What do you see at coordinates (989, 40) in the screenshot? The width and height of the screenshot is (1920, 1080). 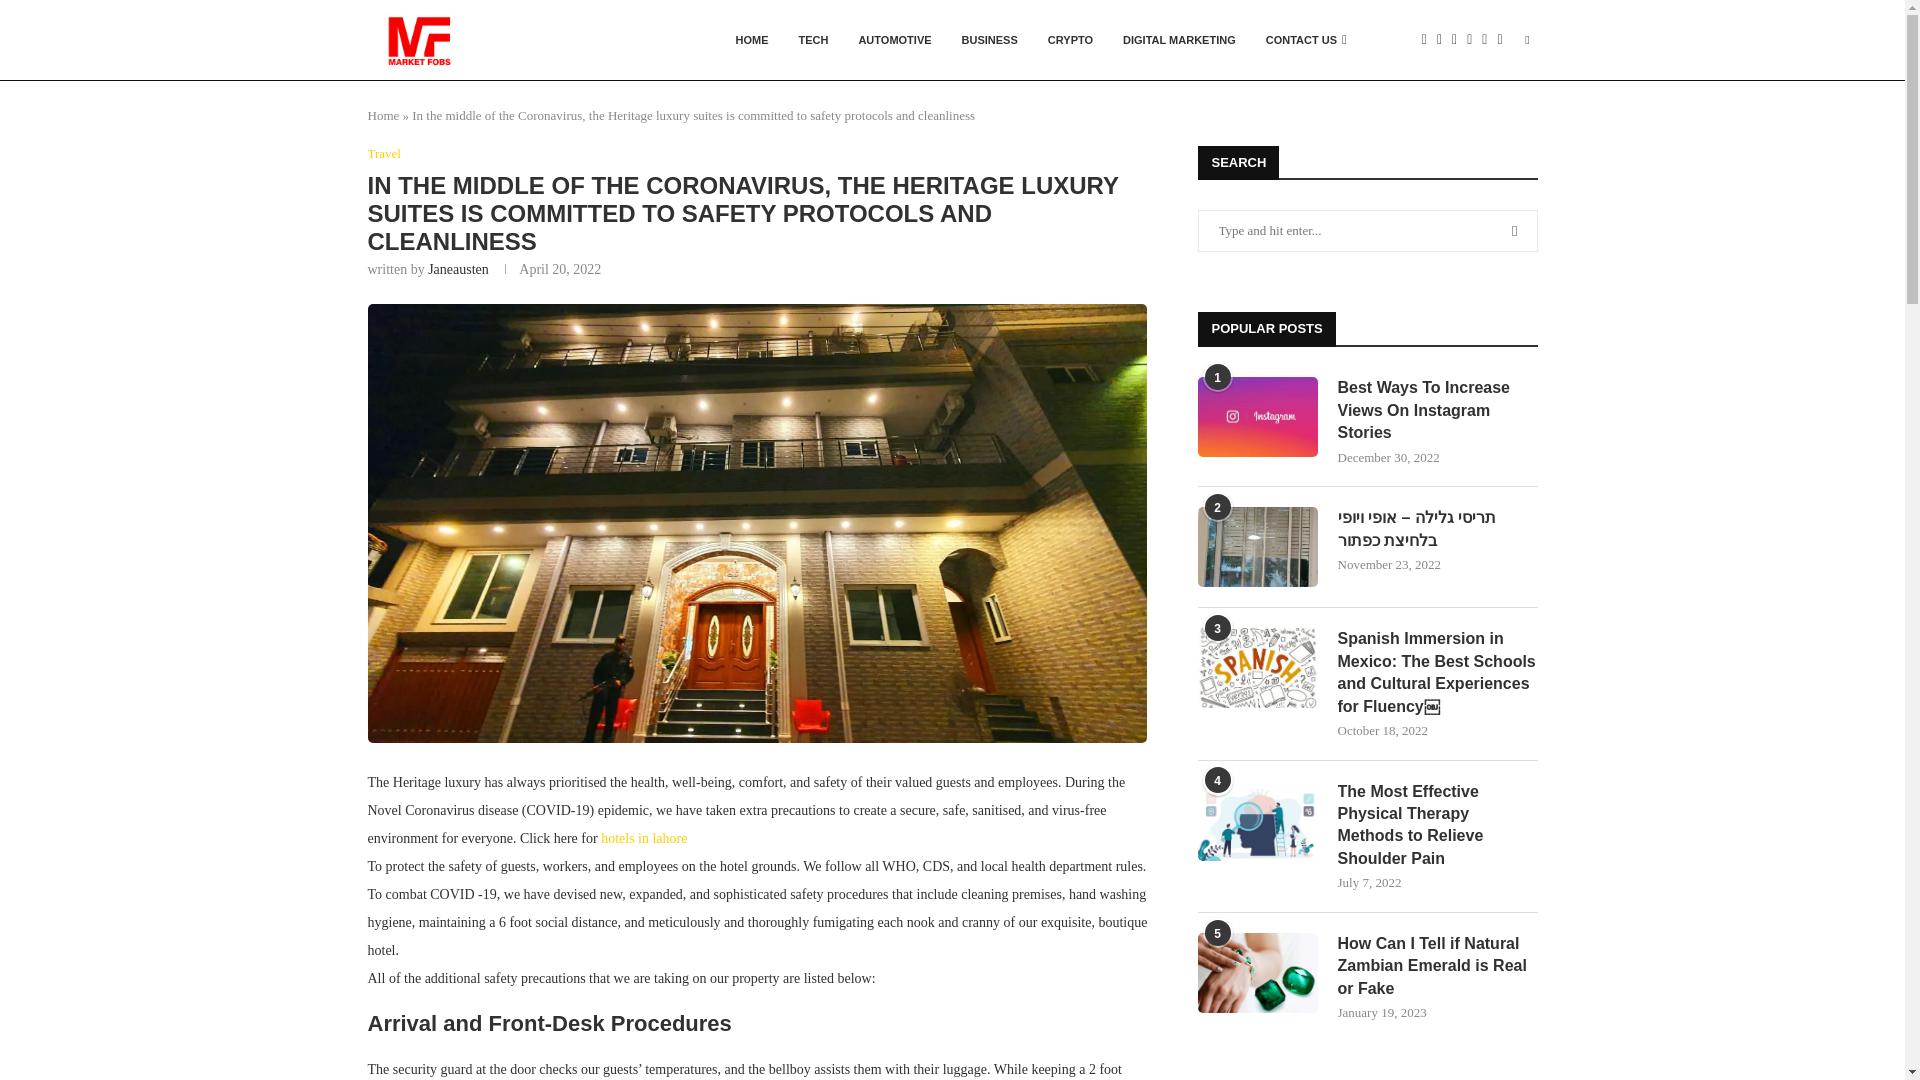 I see `BUSINESS` at bounding box center [989, 40].